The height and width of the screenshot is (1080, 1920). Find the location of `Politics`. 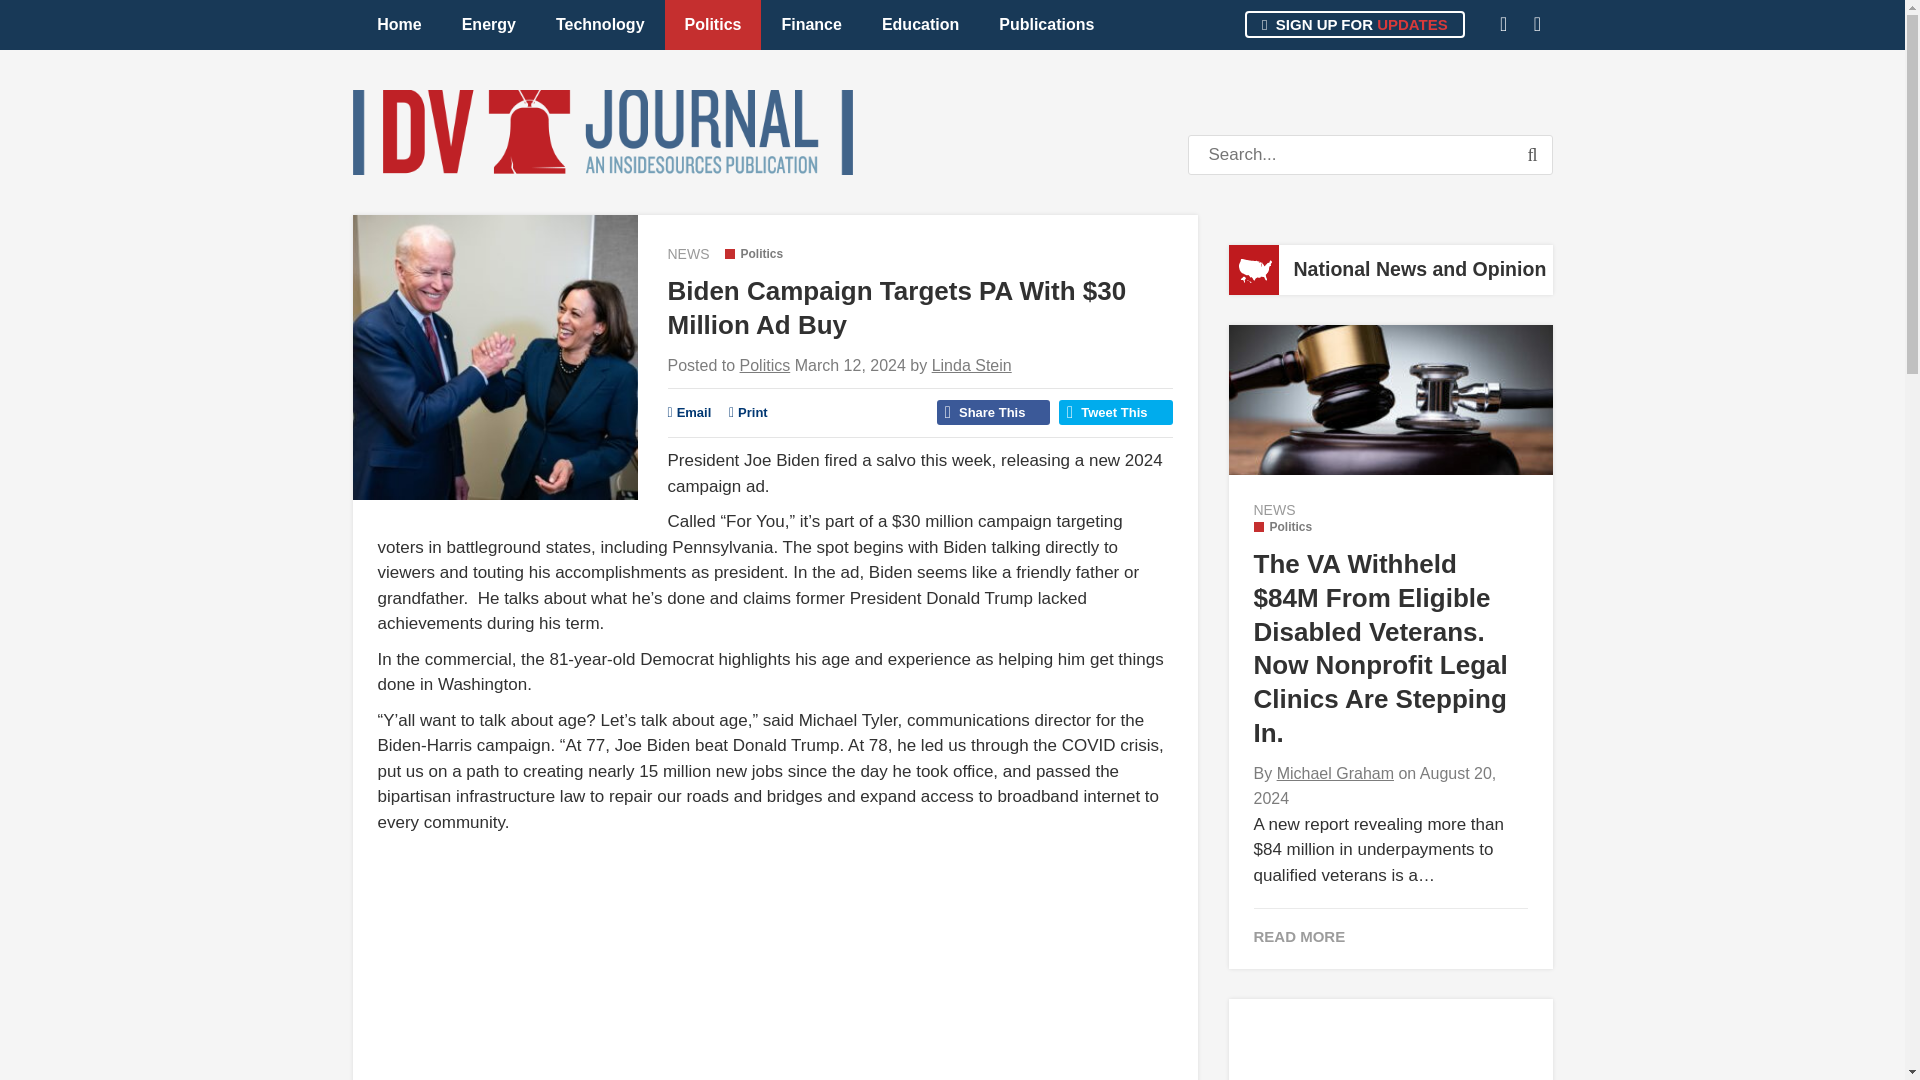

Politics is located at coordinates (753, 254).